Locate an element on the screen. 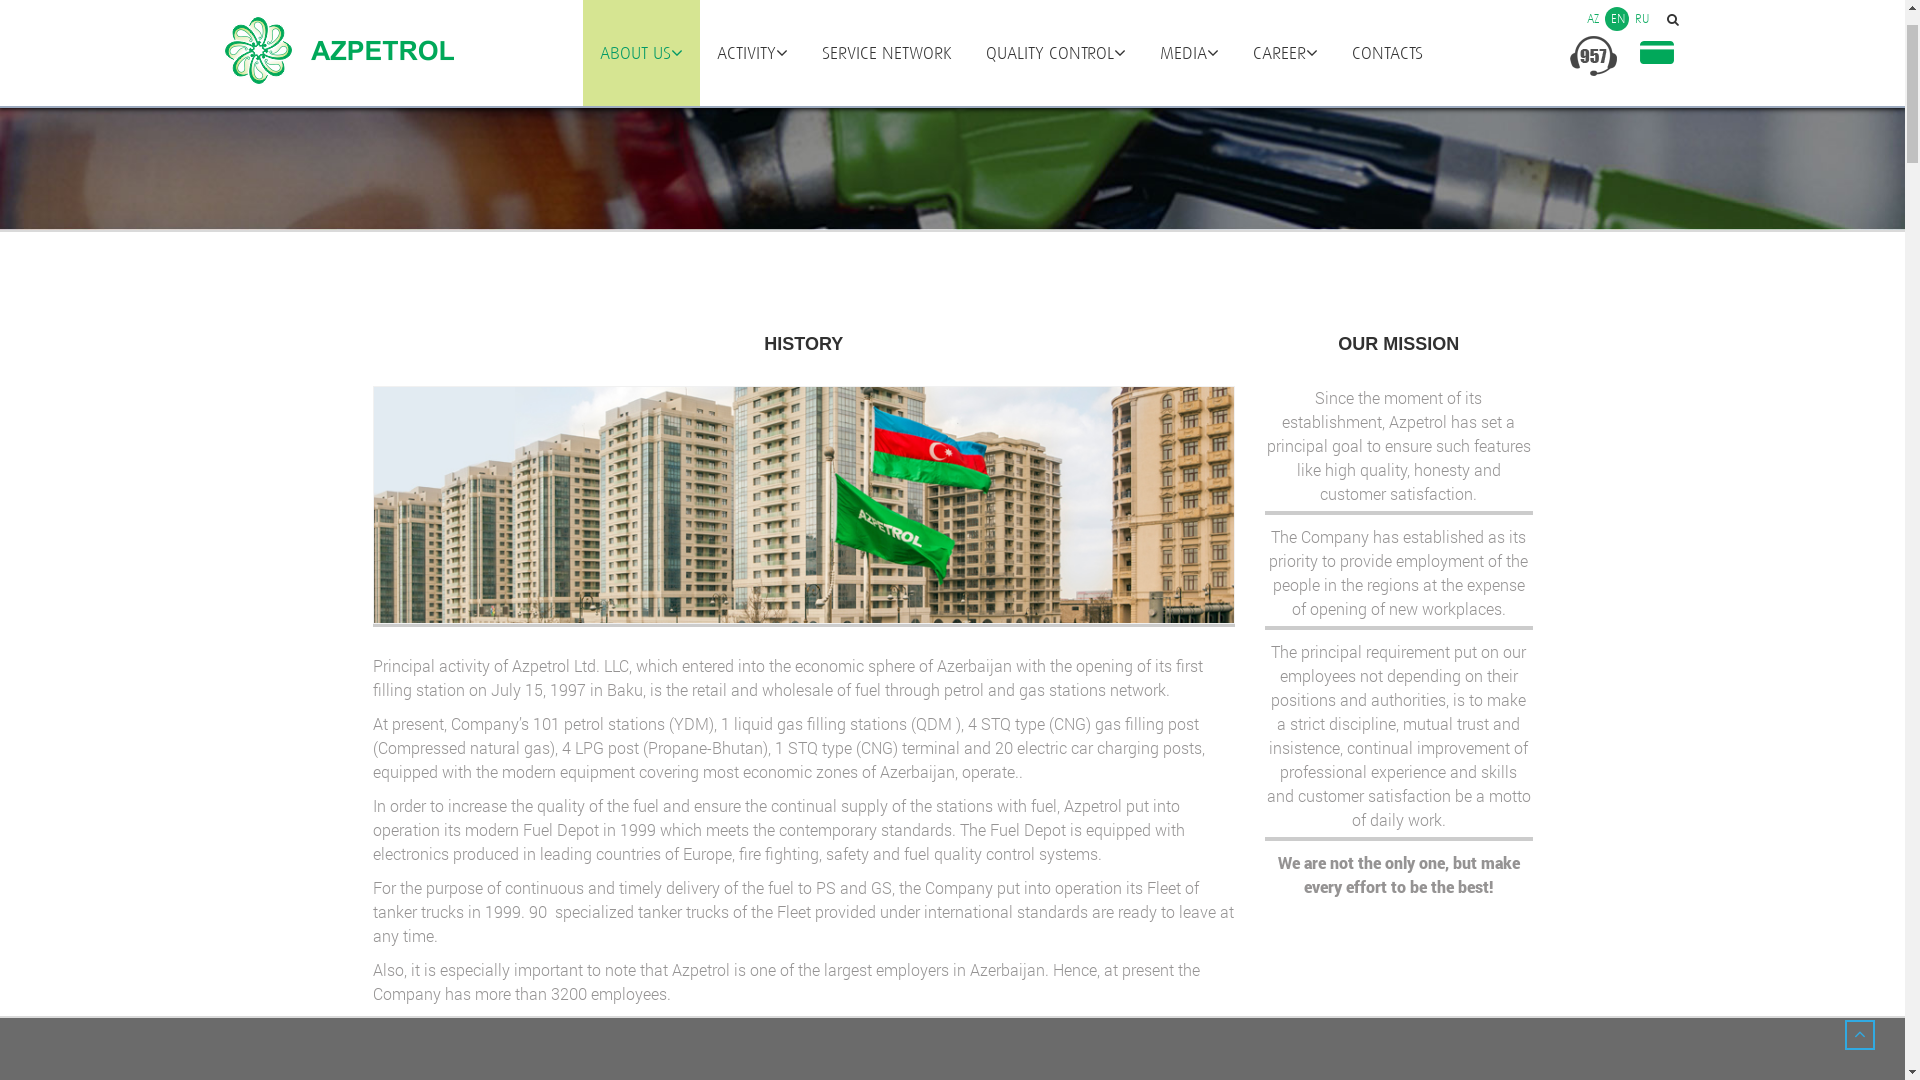 This screenshot has height=1080, width=1920. MEDIA is located at coordinates (1188, 133).